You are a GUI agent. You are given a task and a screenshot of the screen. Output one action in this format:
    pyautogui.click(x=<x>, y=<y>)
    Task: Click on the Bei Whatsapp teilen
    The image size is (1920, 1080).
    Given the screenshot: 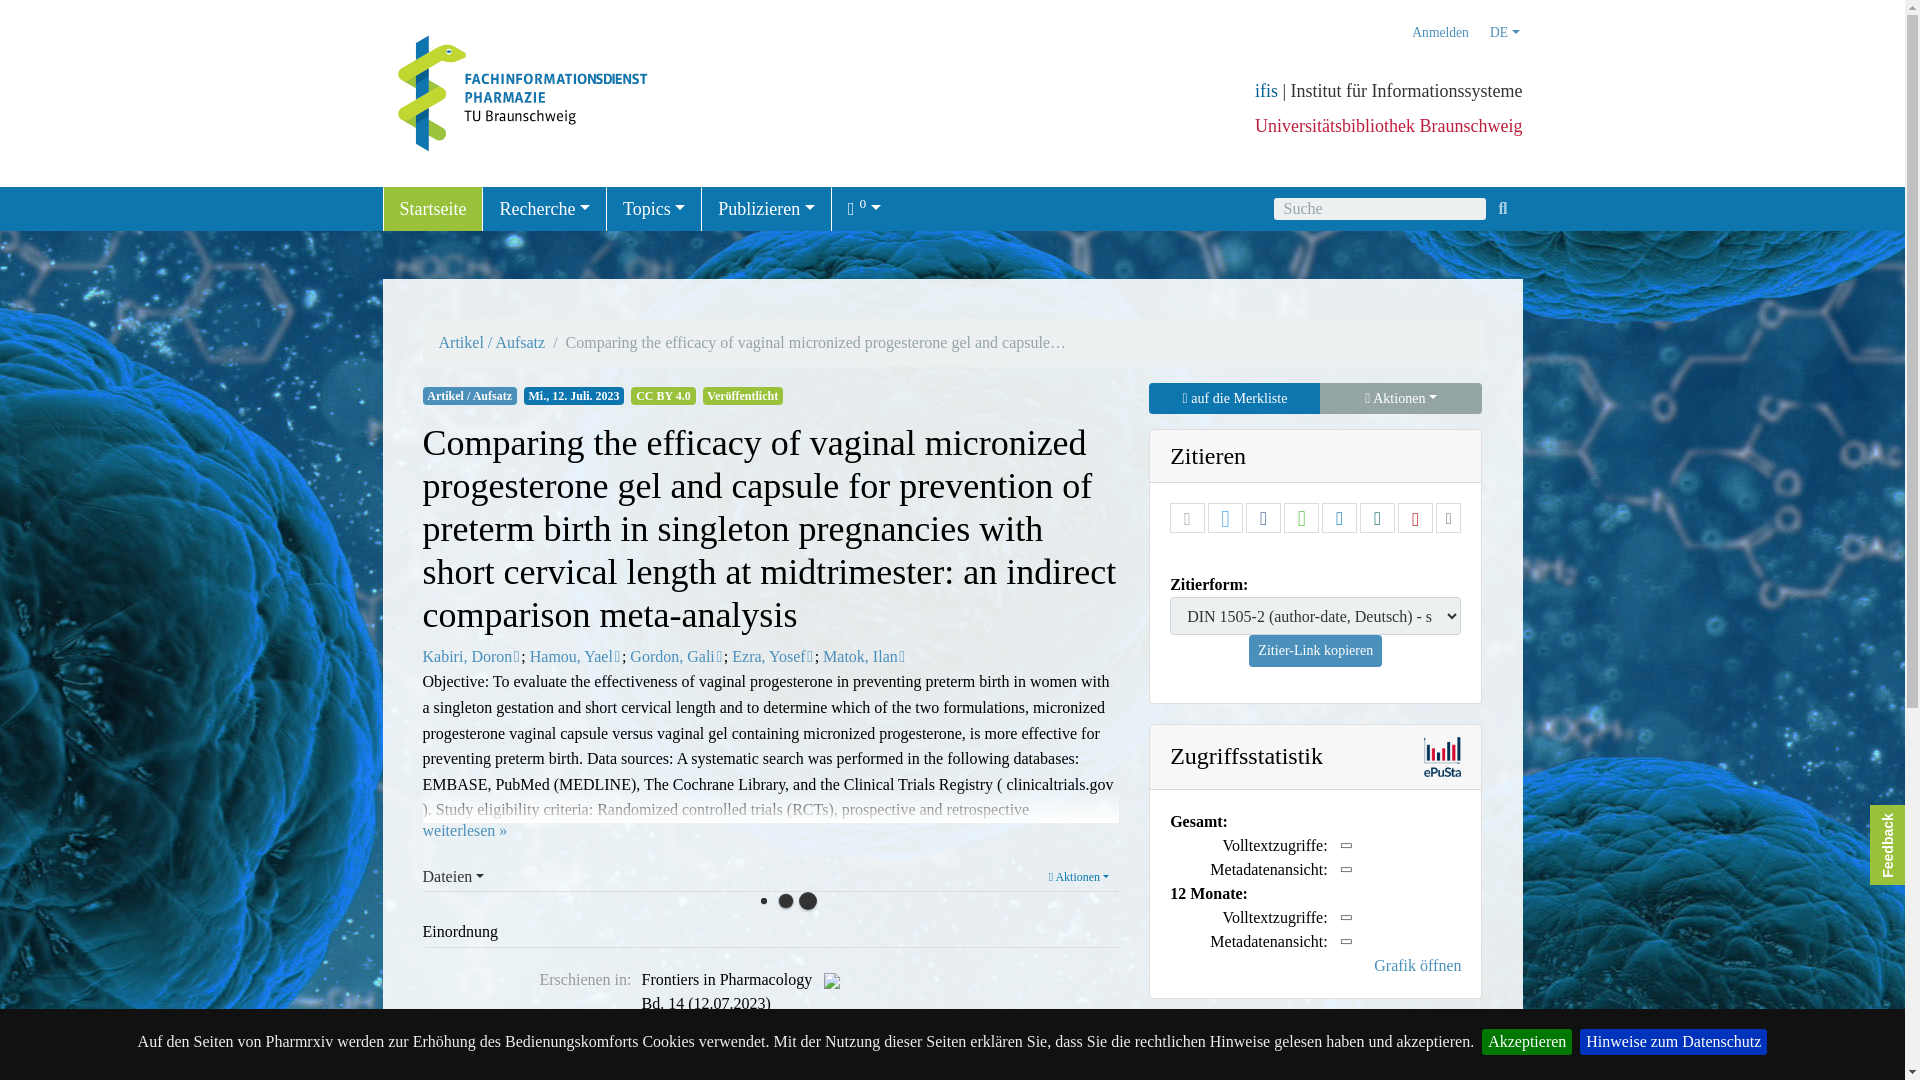 What is the action you would take?
    pyautogui.click(x=1300, y=518)
    